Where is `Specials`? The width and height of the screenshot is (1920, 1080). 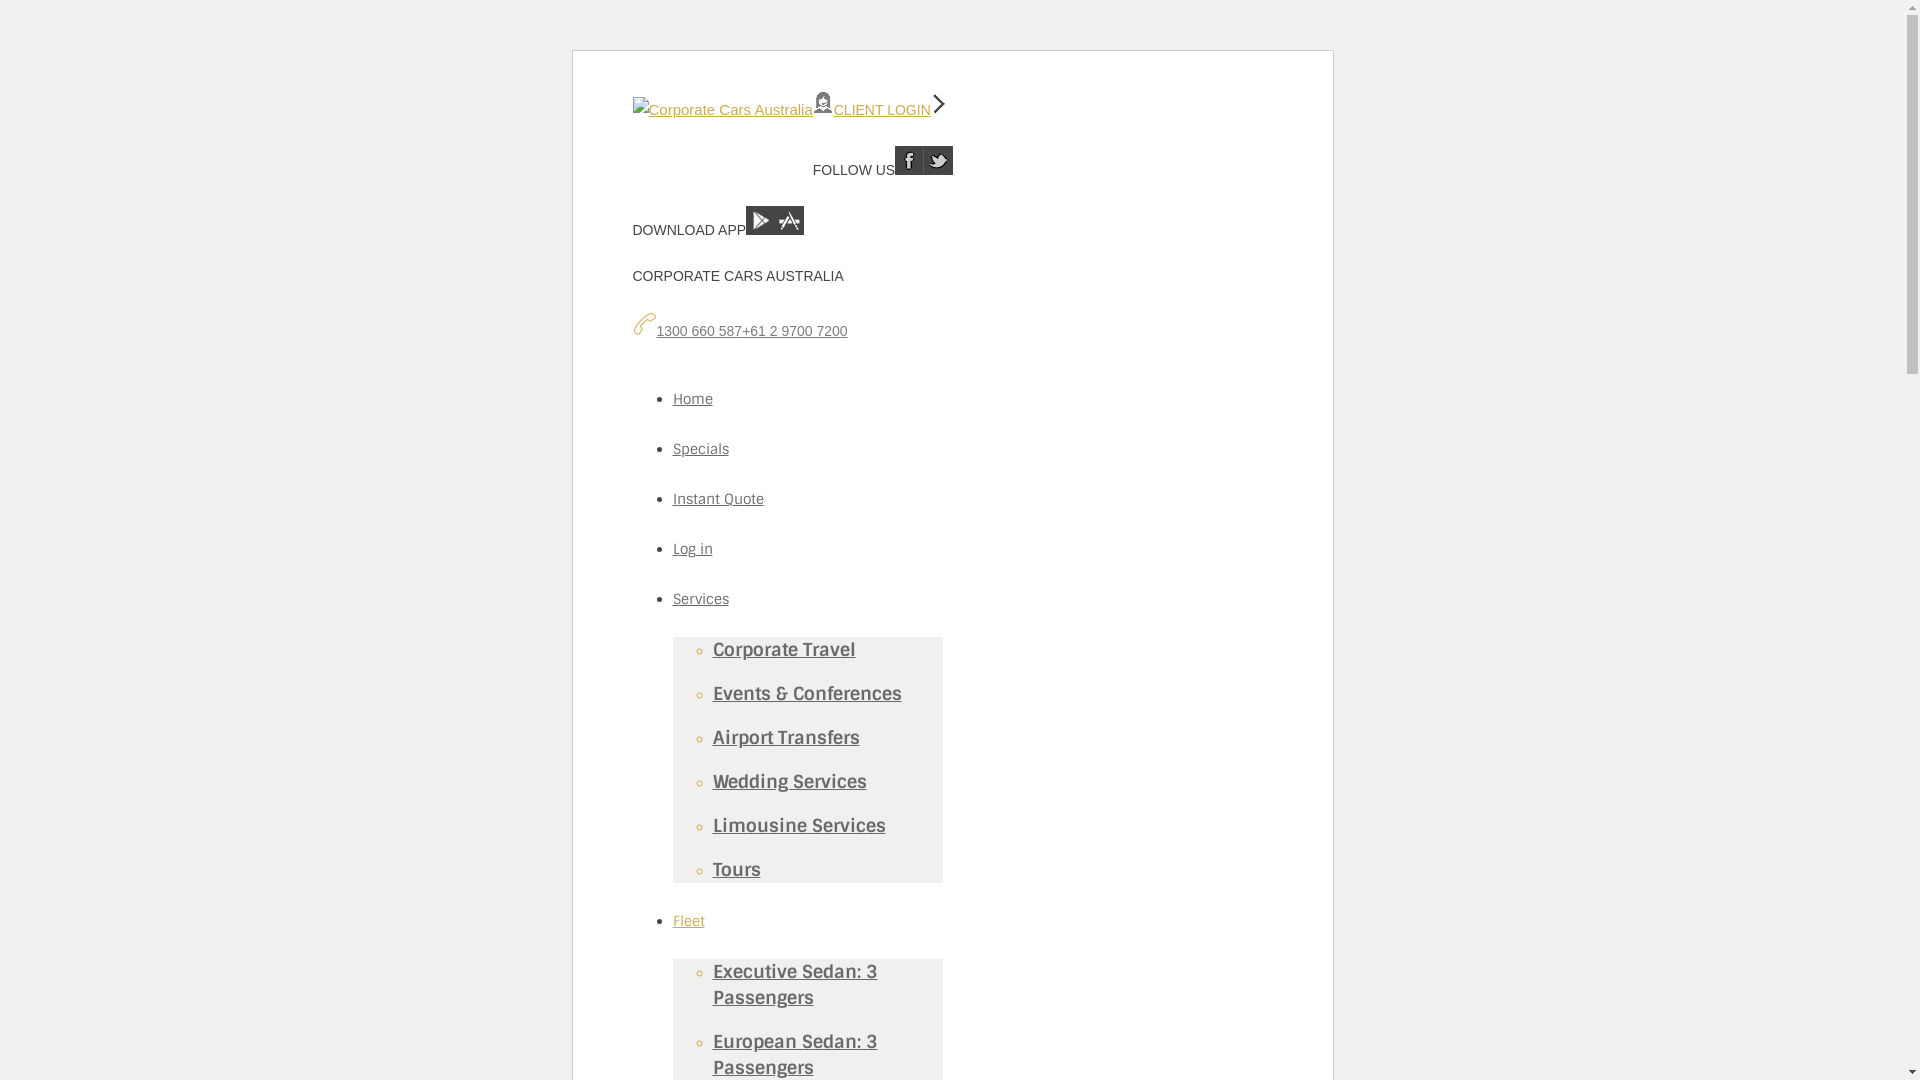
Specials is located at coordinates (700, 449).